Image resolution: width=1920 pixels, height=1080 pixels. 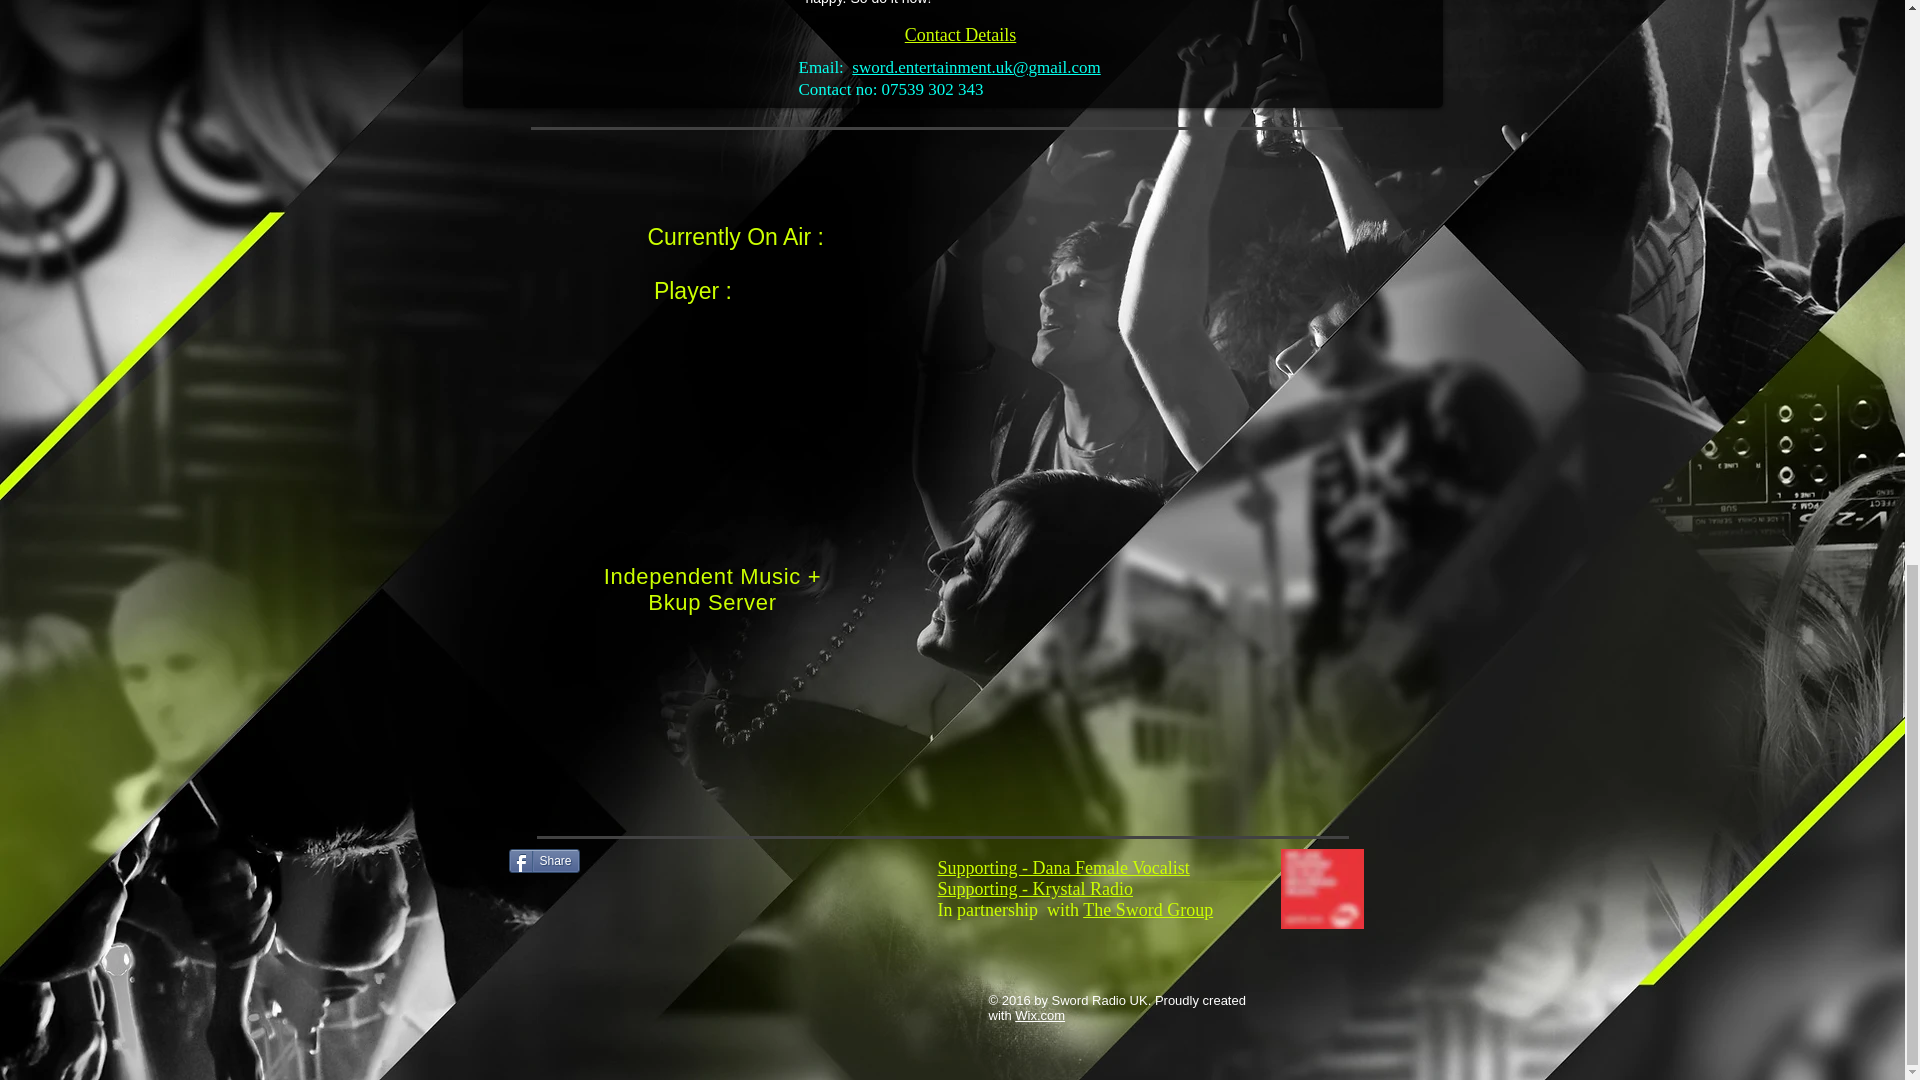 I want to click on Wix.com, so click(x=1040, y=1014).